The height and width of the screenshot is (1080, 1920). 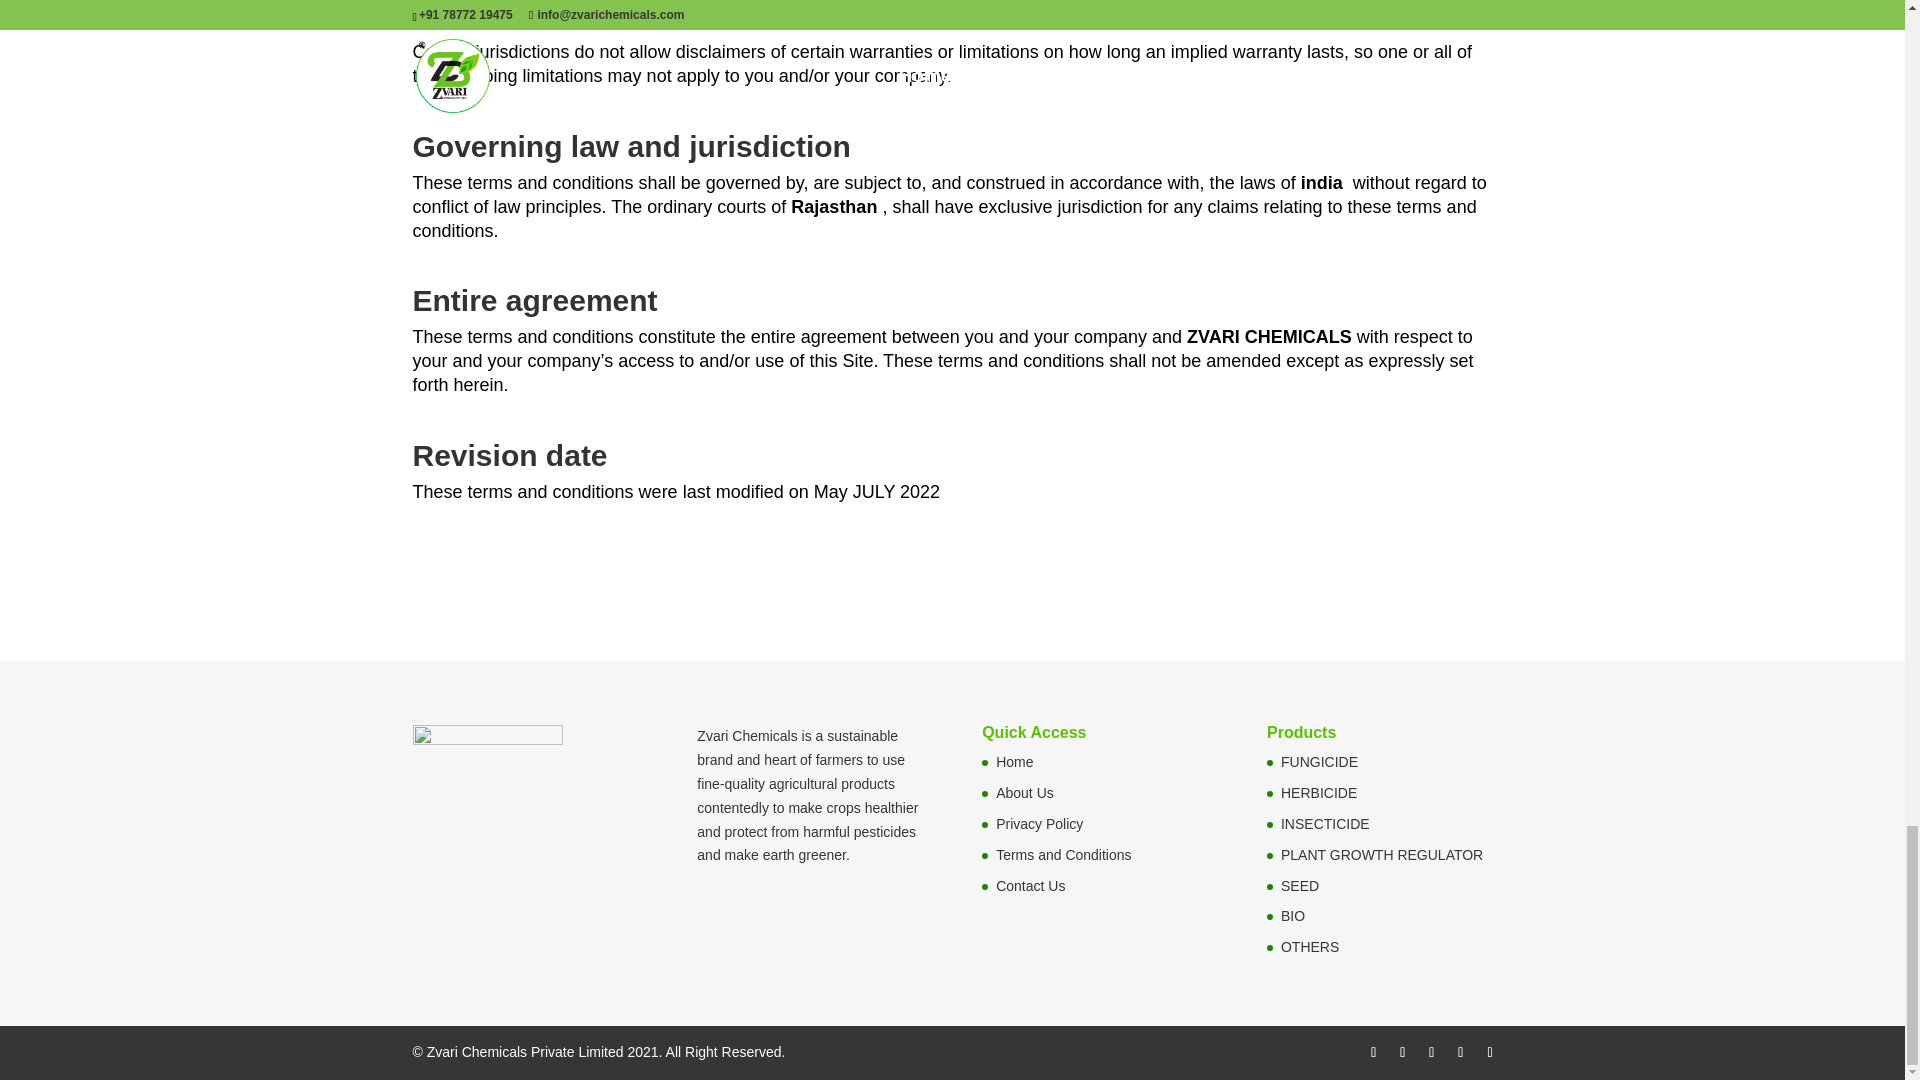 I want to click on HERBICIDE, so click(x=1318, y=793).